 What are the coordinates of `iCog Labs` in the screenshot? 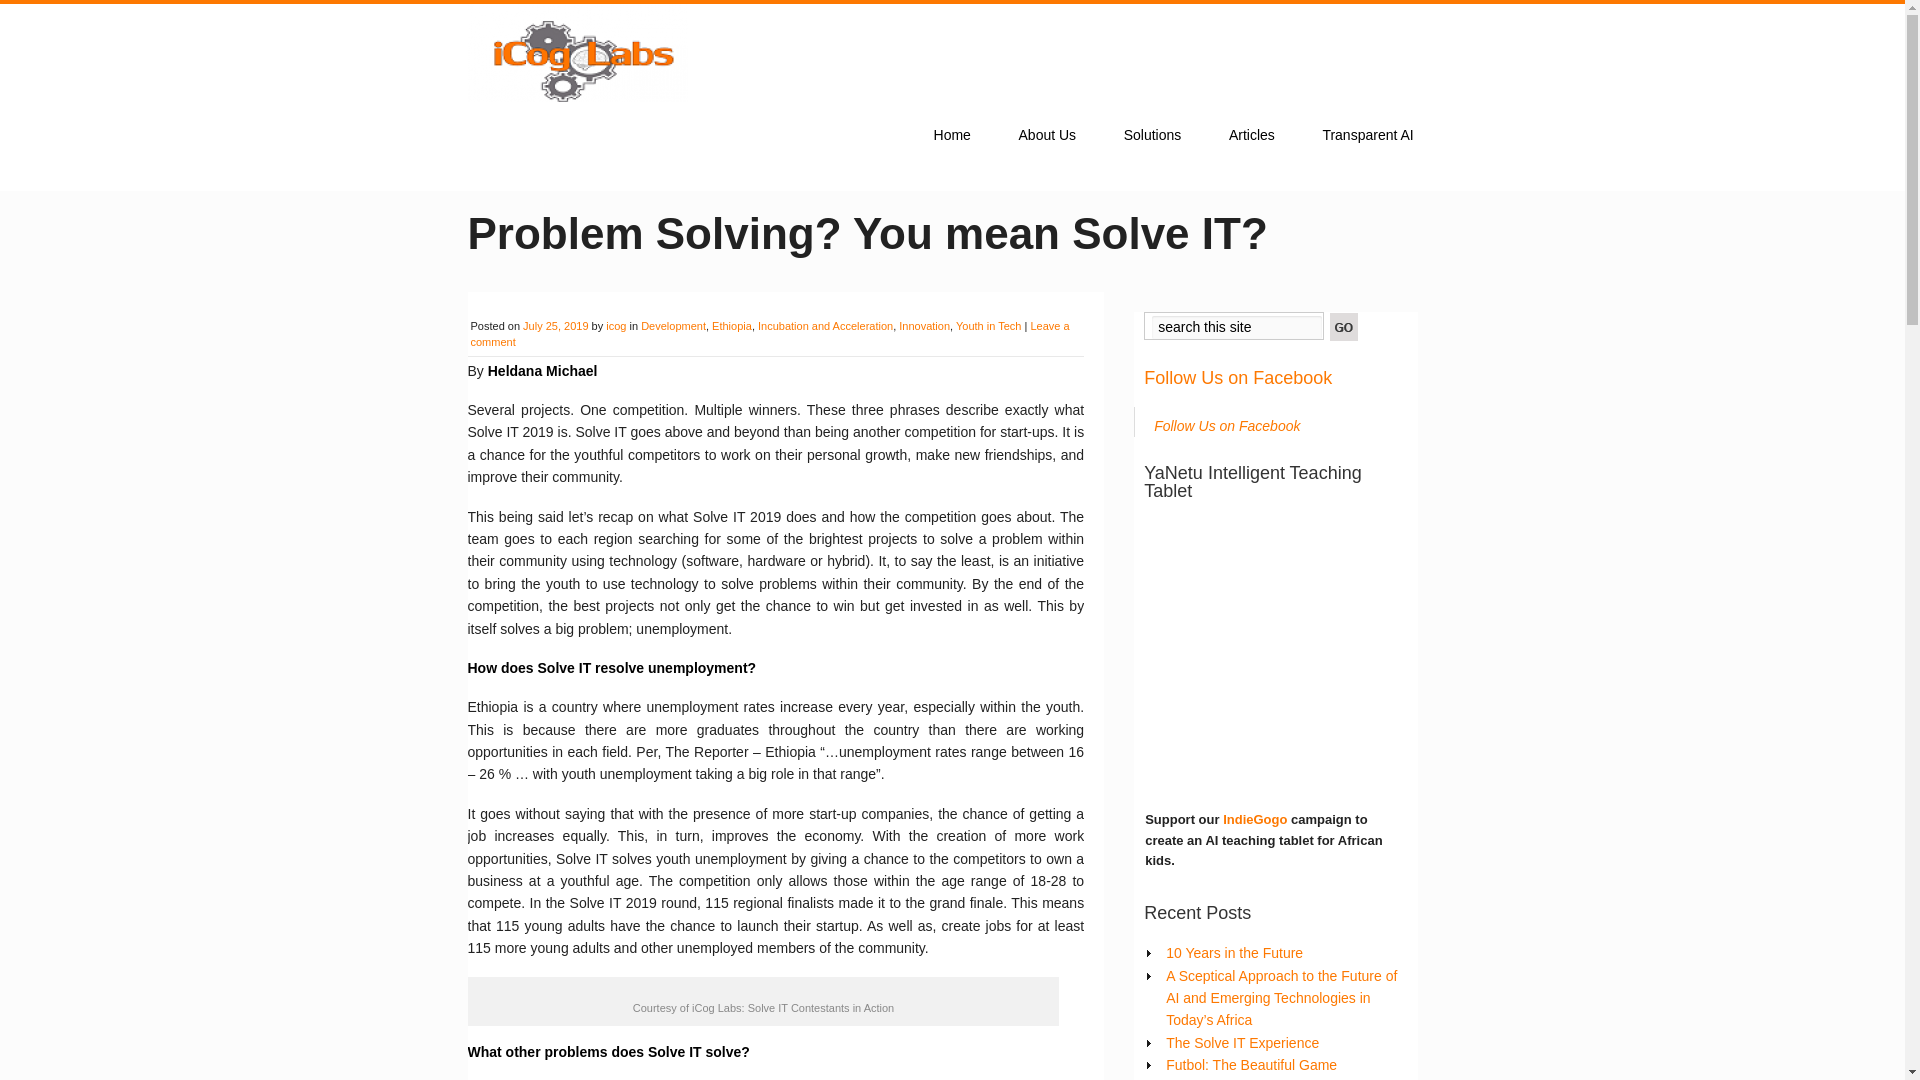 It's located at (578, 96).